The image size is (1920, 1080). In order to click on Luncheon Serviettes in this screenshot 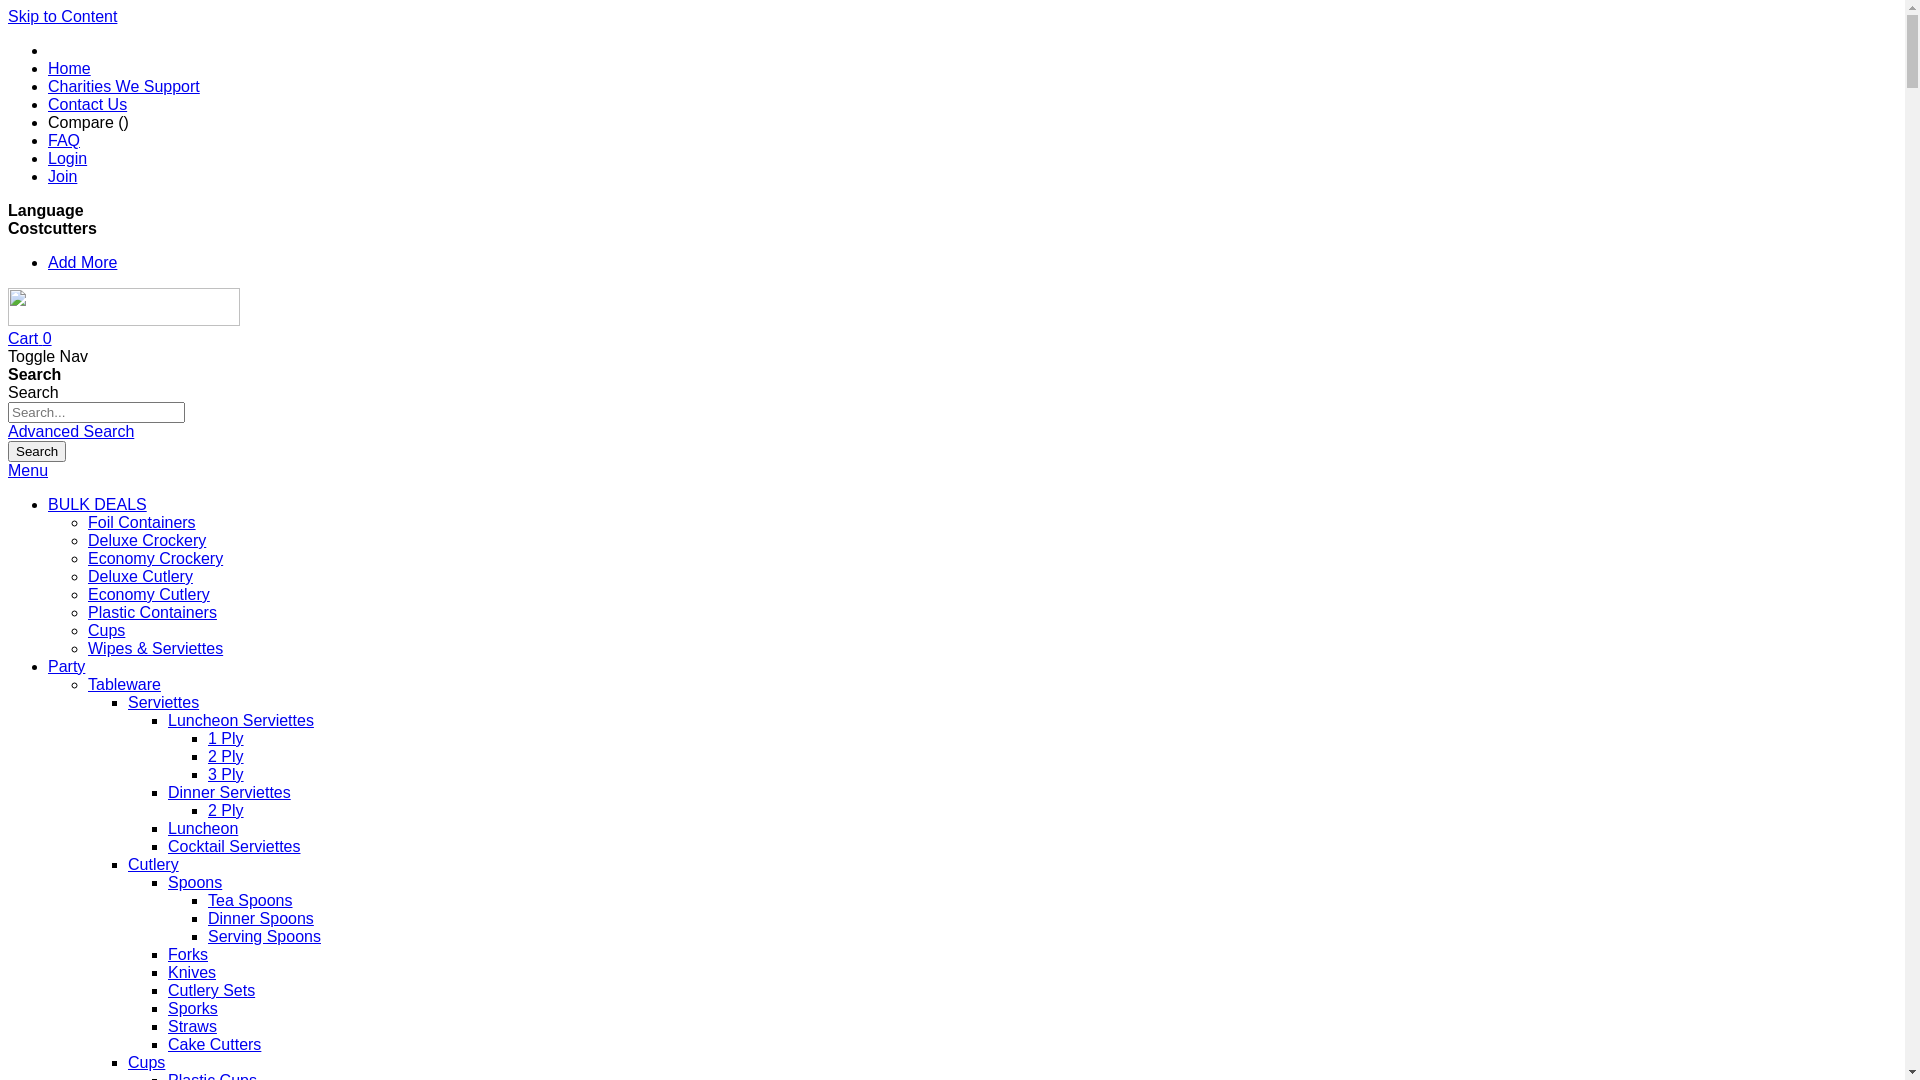, I will do `click(241, 720)`.